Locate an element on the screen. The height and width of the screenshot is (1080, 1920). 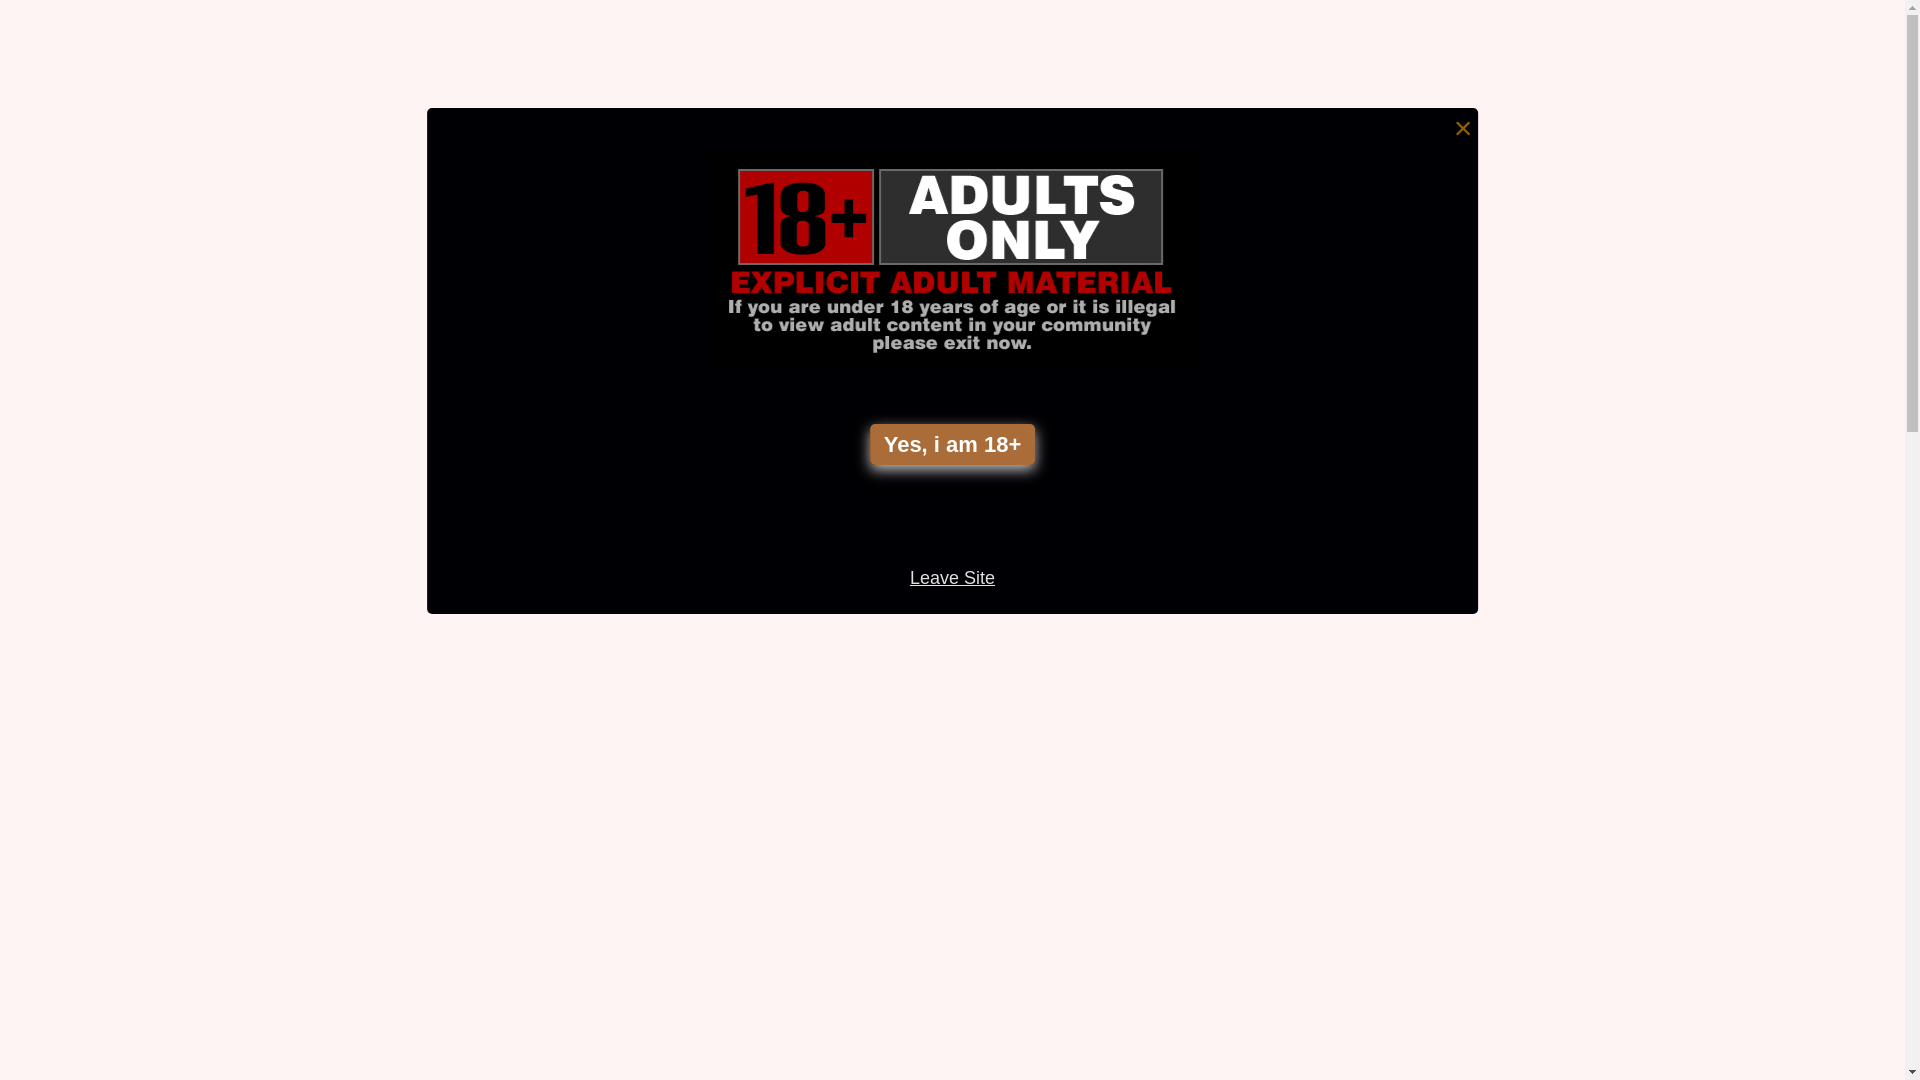
Girls Visalia is located at coordinates (1512, 392).